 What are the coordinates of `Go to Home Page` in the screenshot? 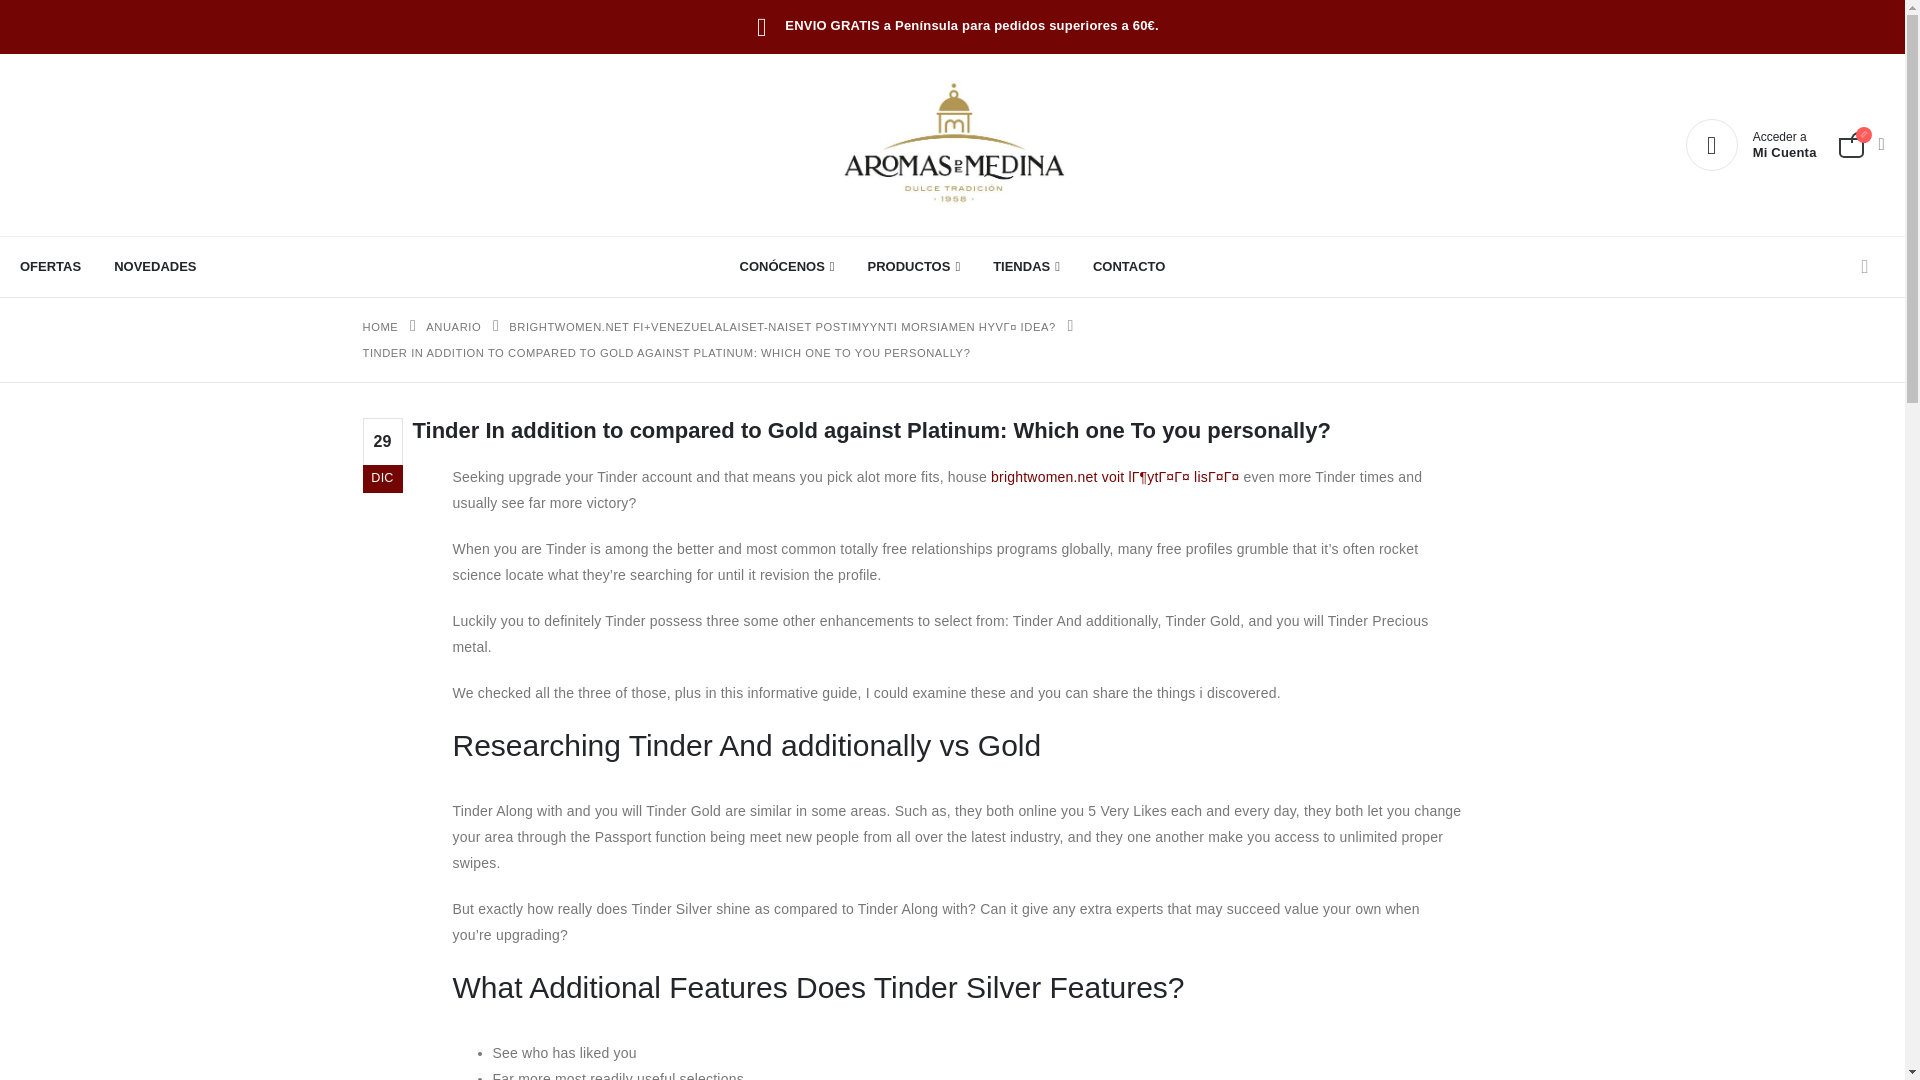 It's located at (914, 266).